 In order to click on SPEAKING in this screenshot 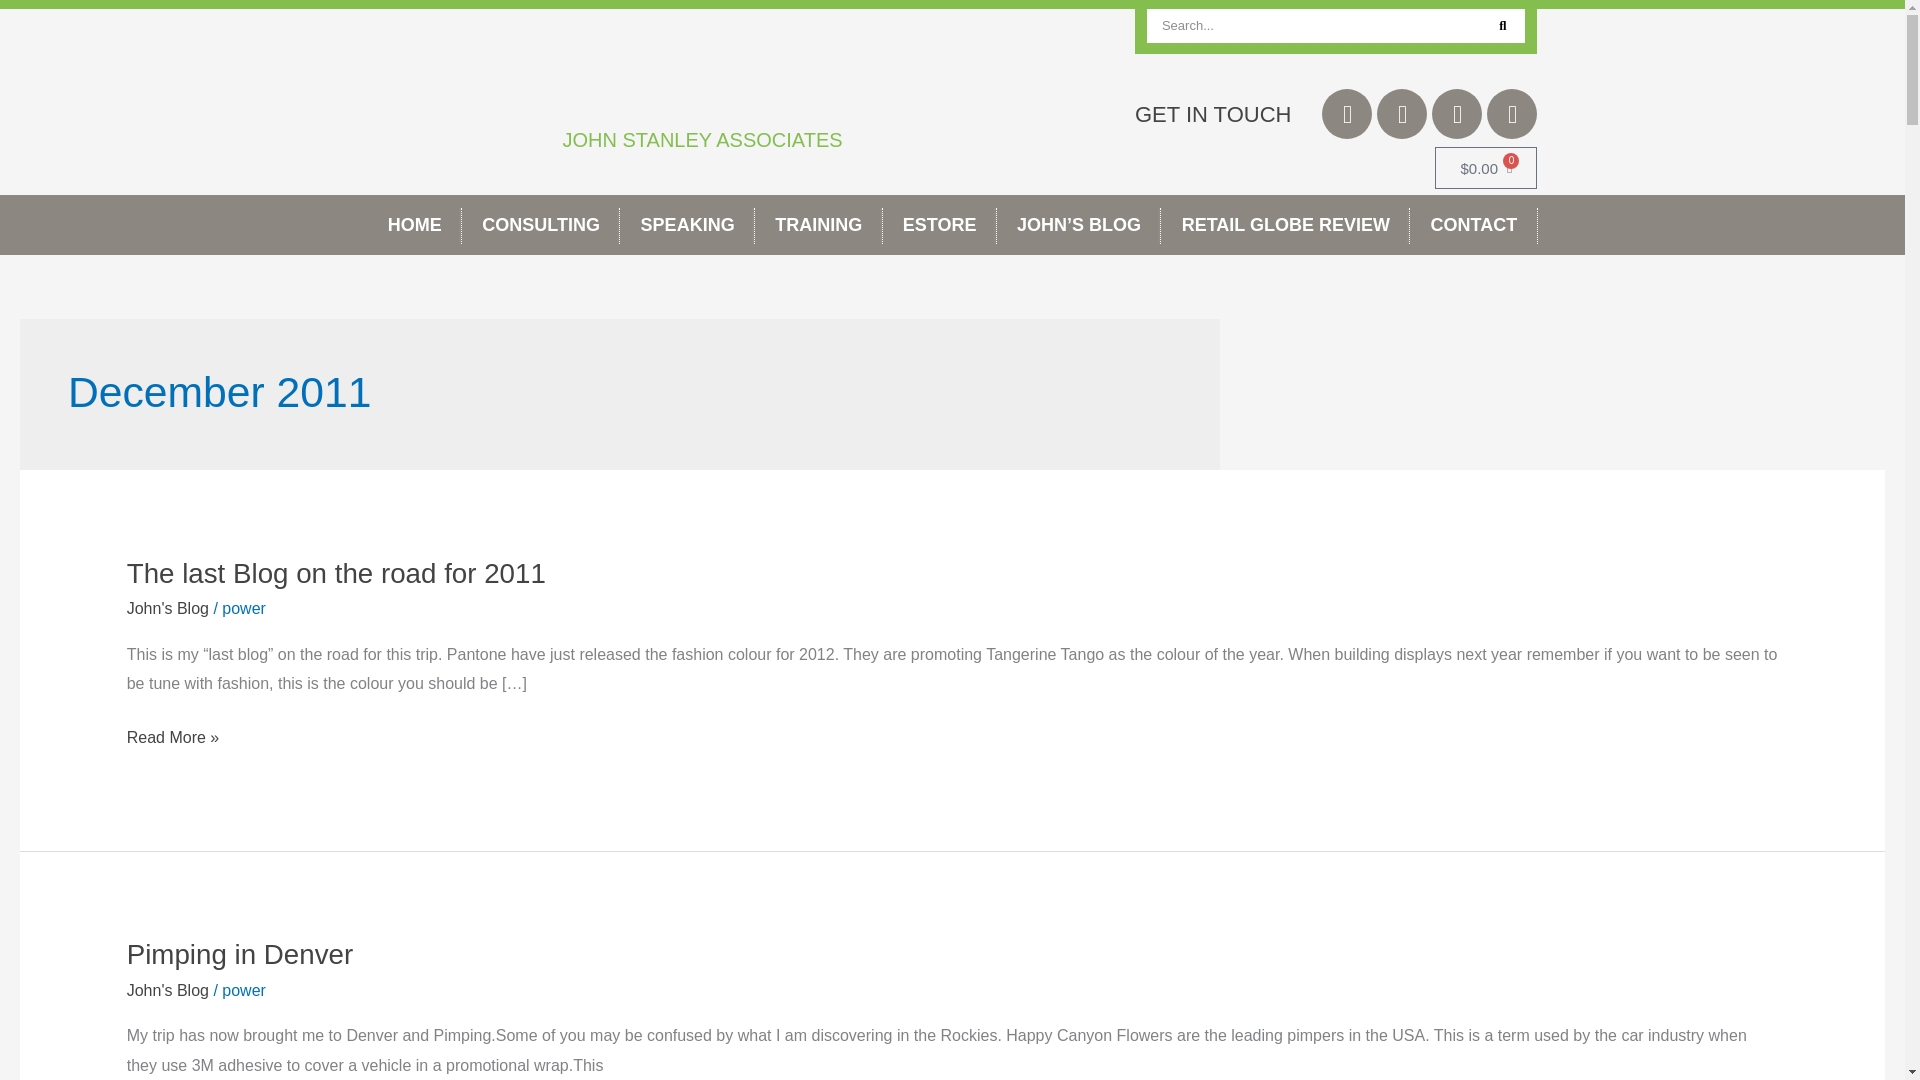, I will do `click(687, 224)`.